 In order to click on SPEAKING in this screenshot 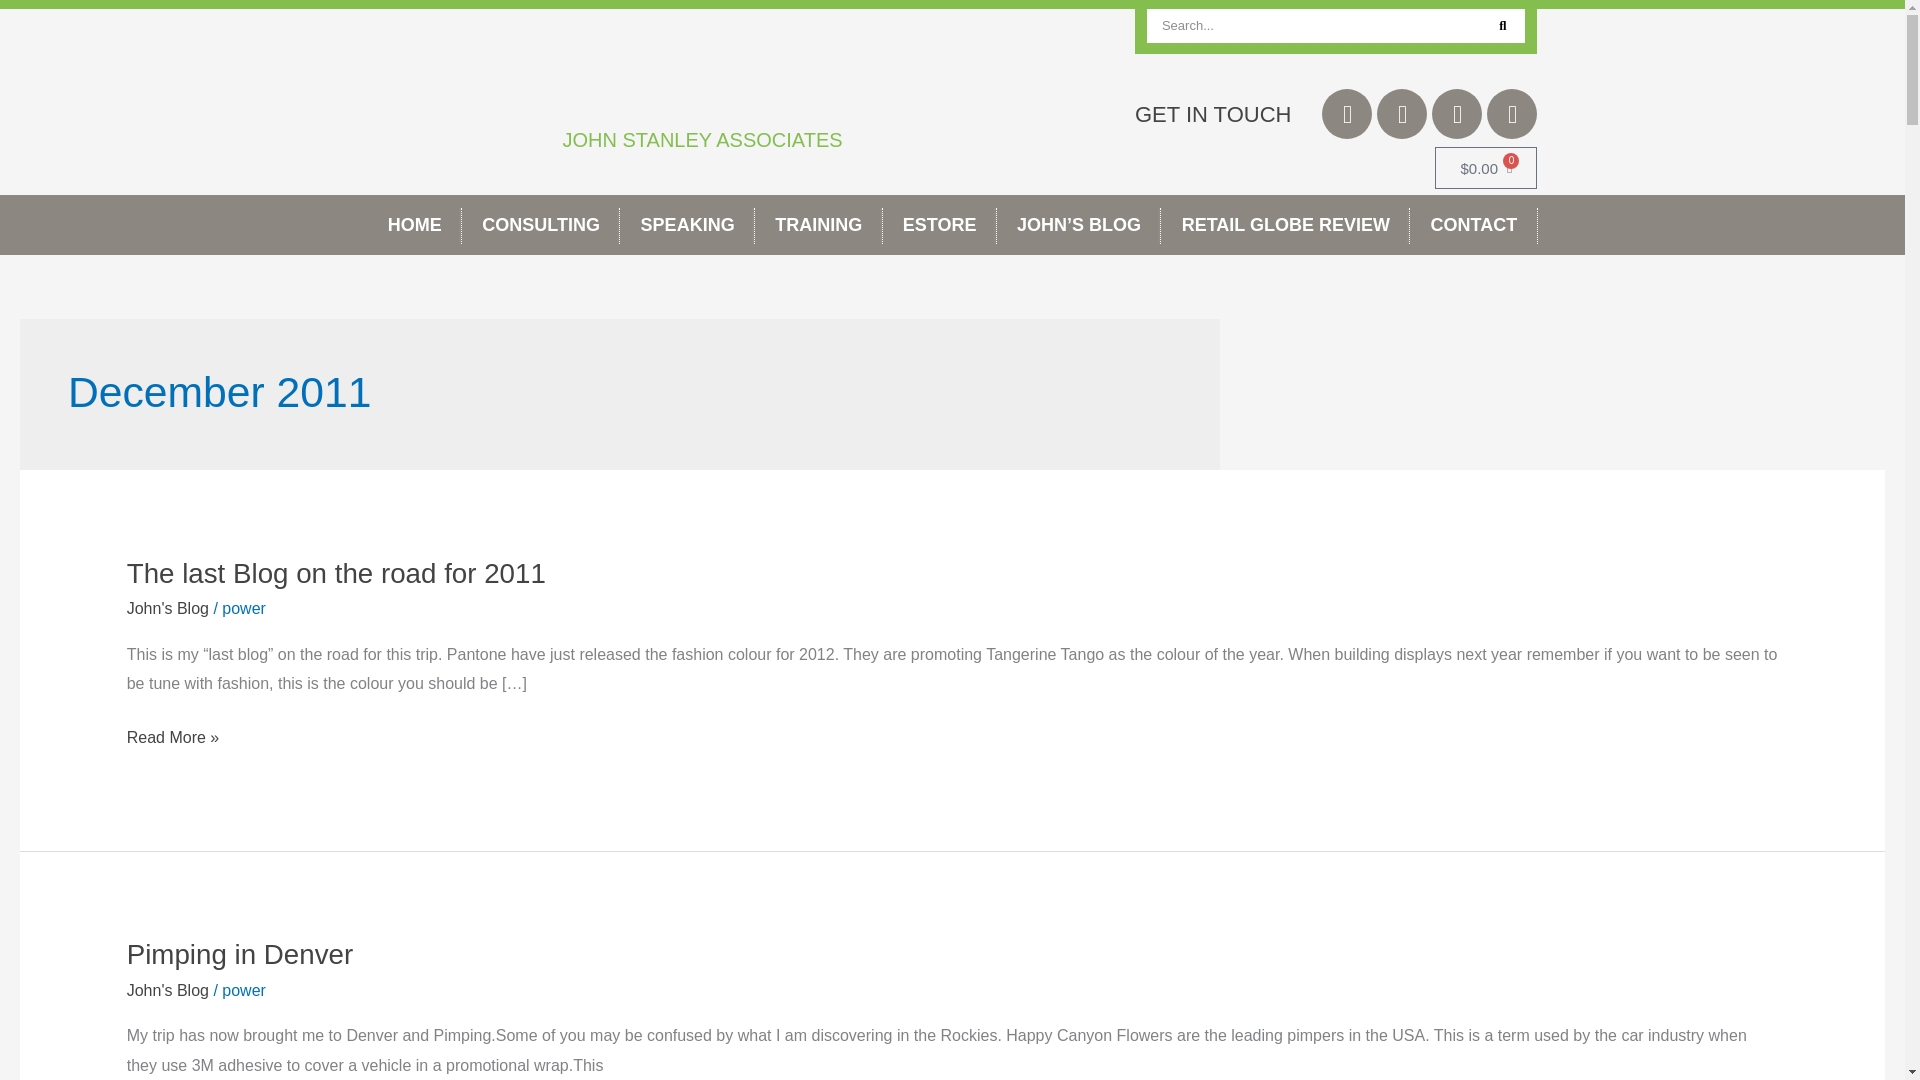, I will do `click(687, 224)`.